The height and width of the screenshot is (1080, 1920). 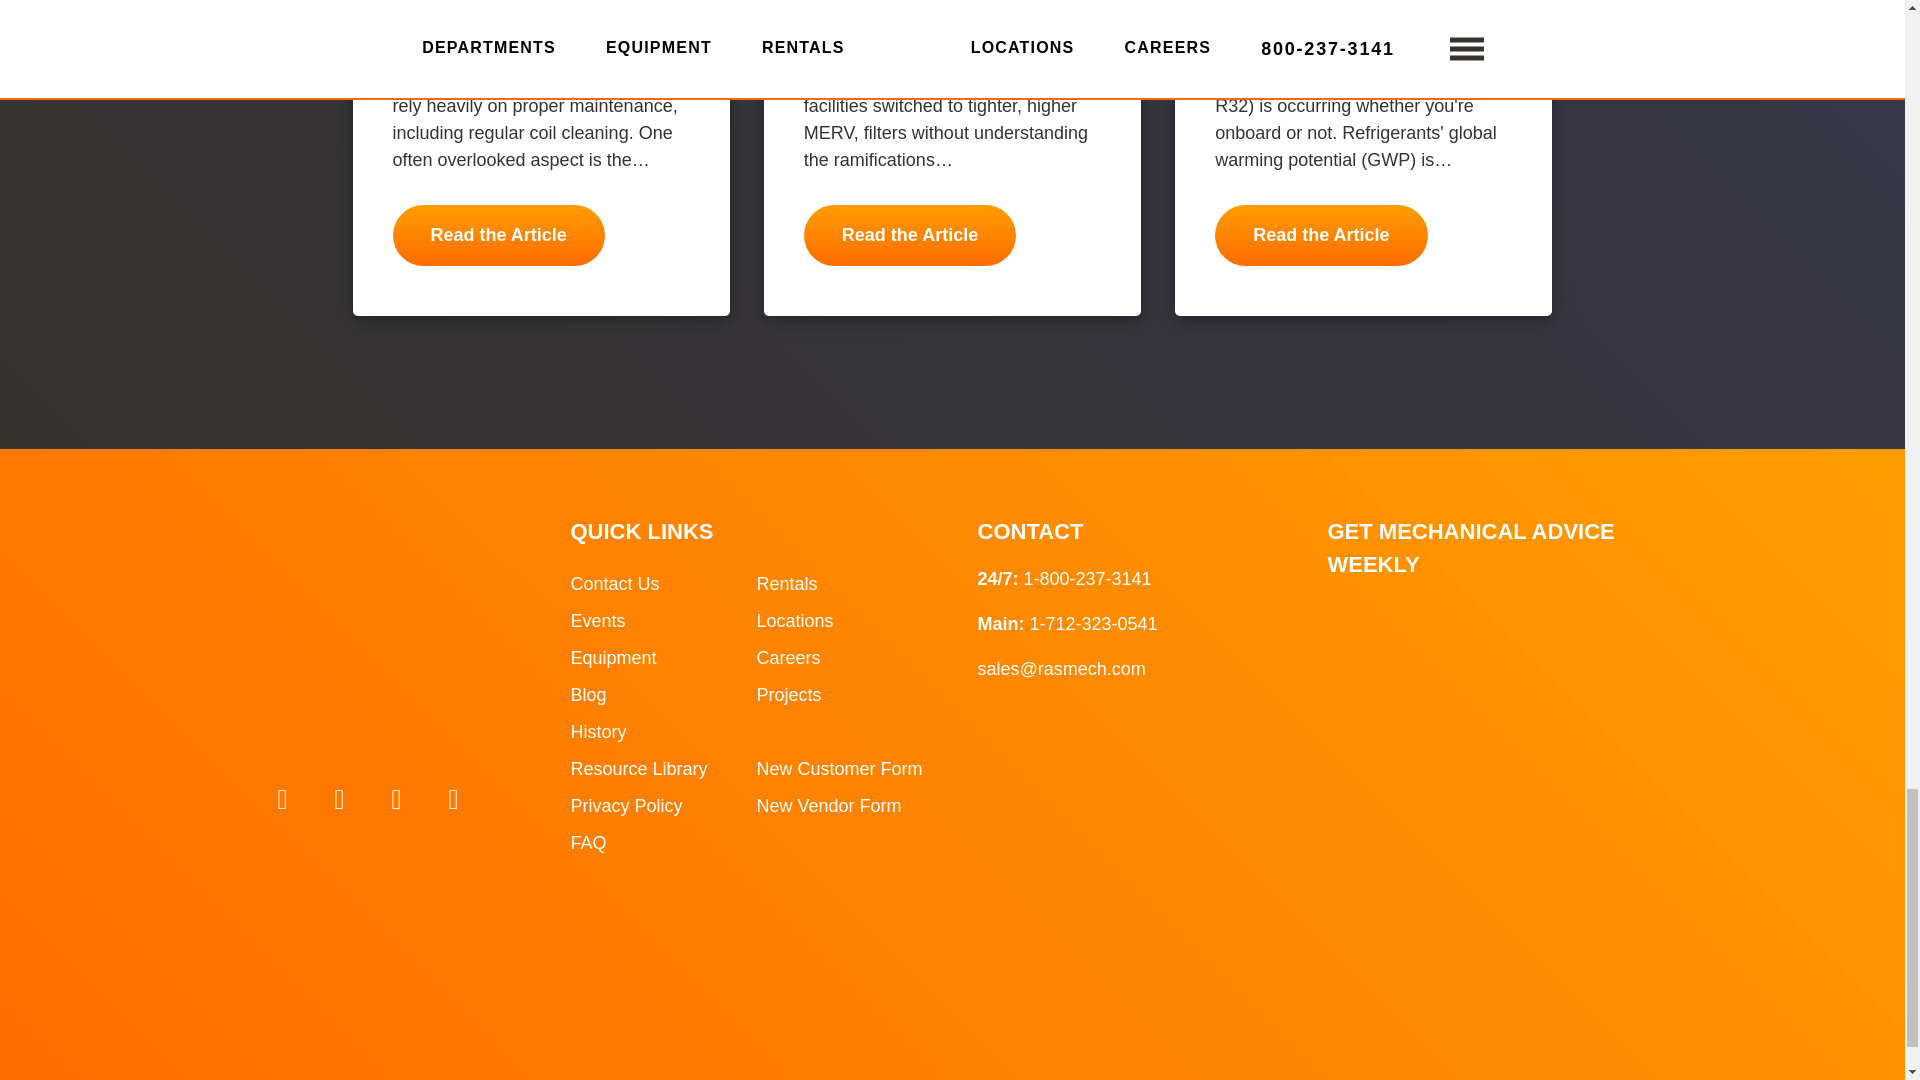 What do you see at coordinates (537, 8) in the screenshot?
I see `SPLITTING CONDENSER COILS: Commercial Coil Cleaning` at bounding box center [537, 8].